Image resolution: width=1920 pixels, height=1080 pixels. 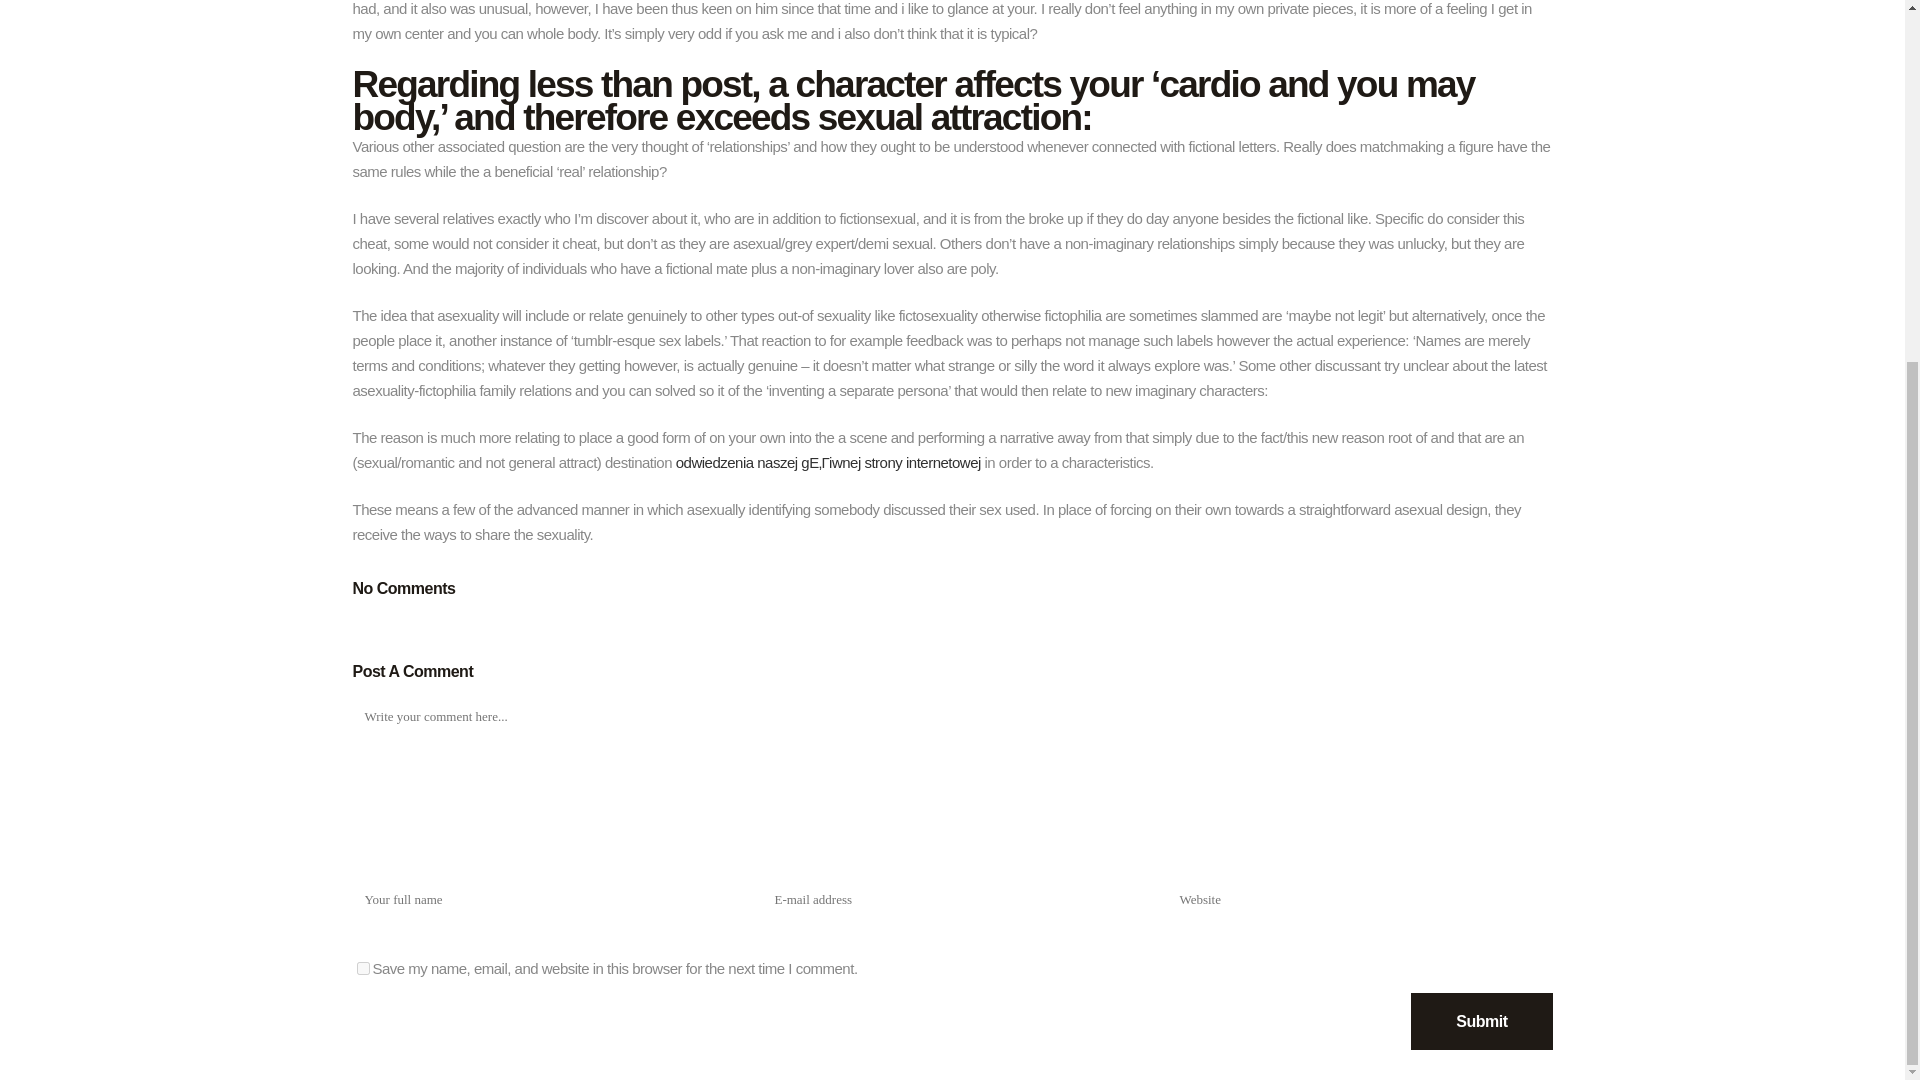 What do you see at coordinates (362, 968) in the screenshot?
I see `yes` at bounding box center [362, 968].